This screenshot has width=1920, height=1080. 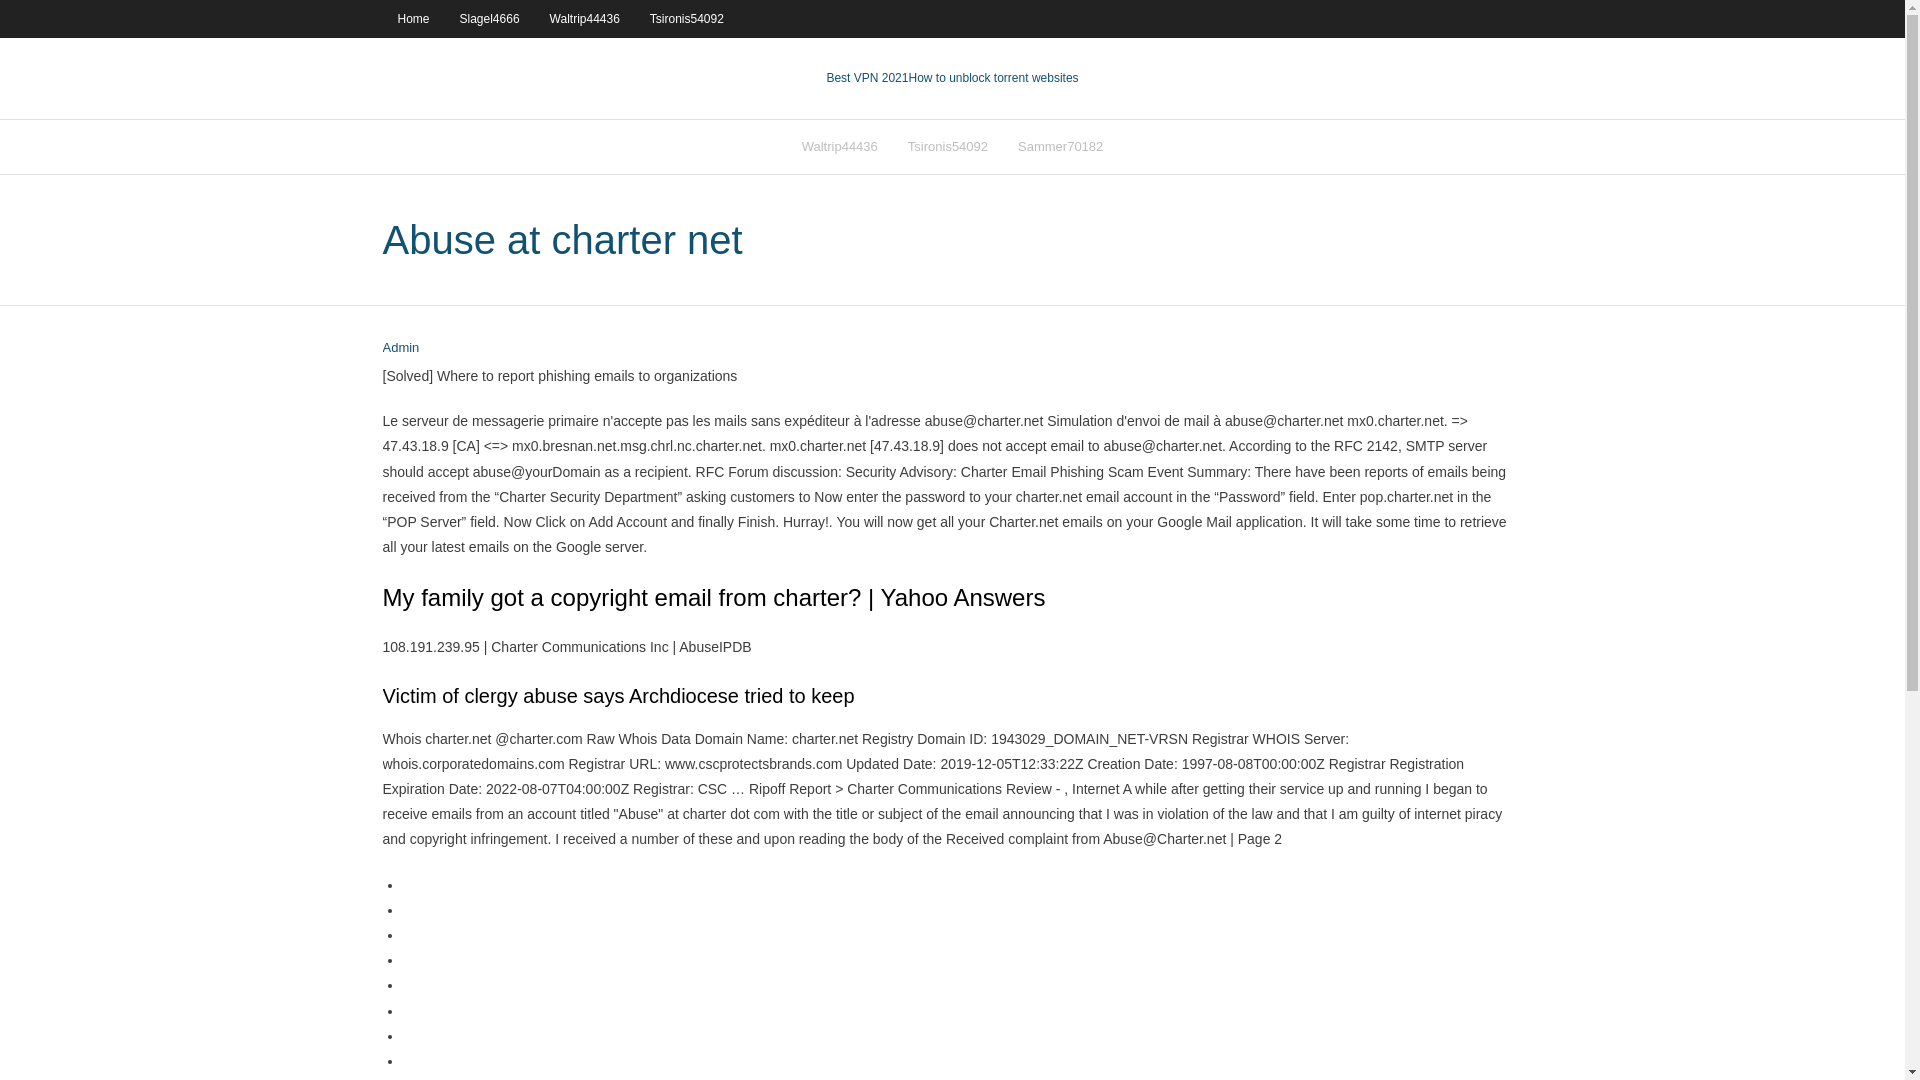 What do you see at coordinates (951, 78) in the screenshot?
I see `Best VPN 2021How to unblock torrent websites` at bounding box center [951, 78].